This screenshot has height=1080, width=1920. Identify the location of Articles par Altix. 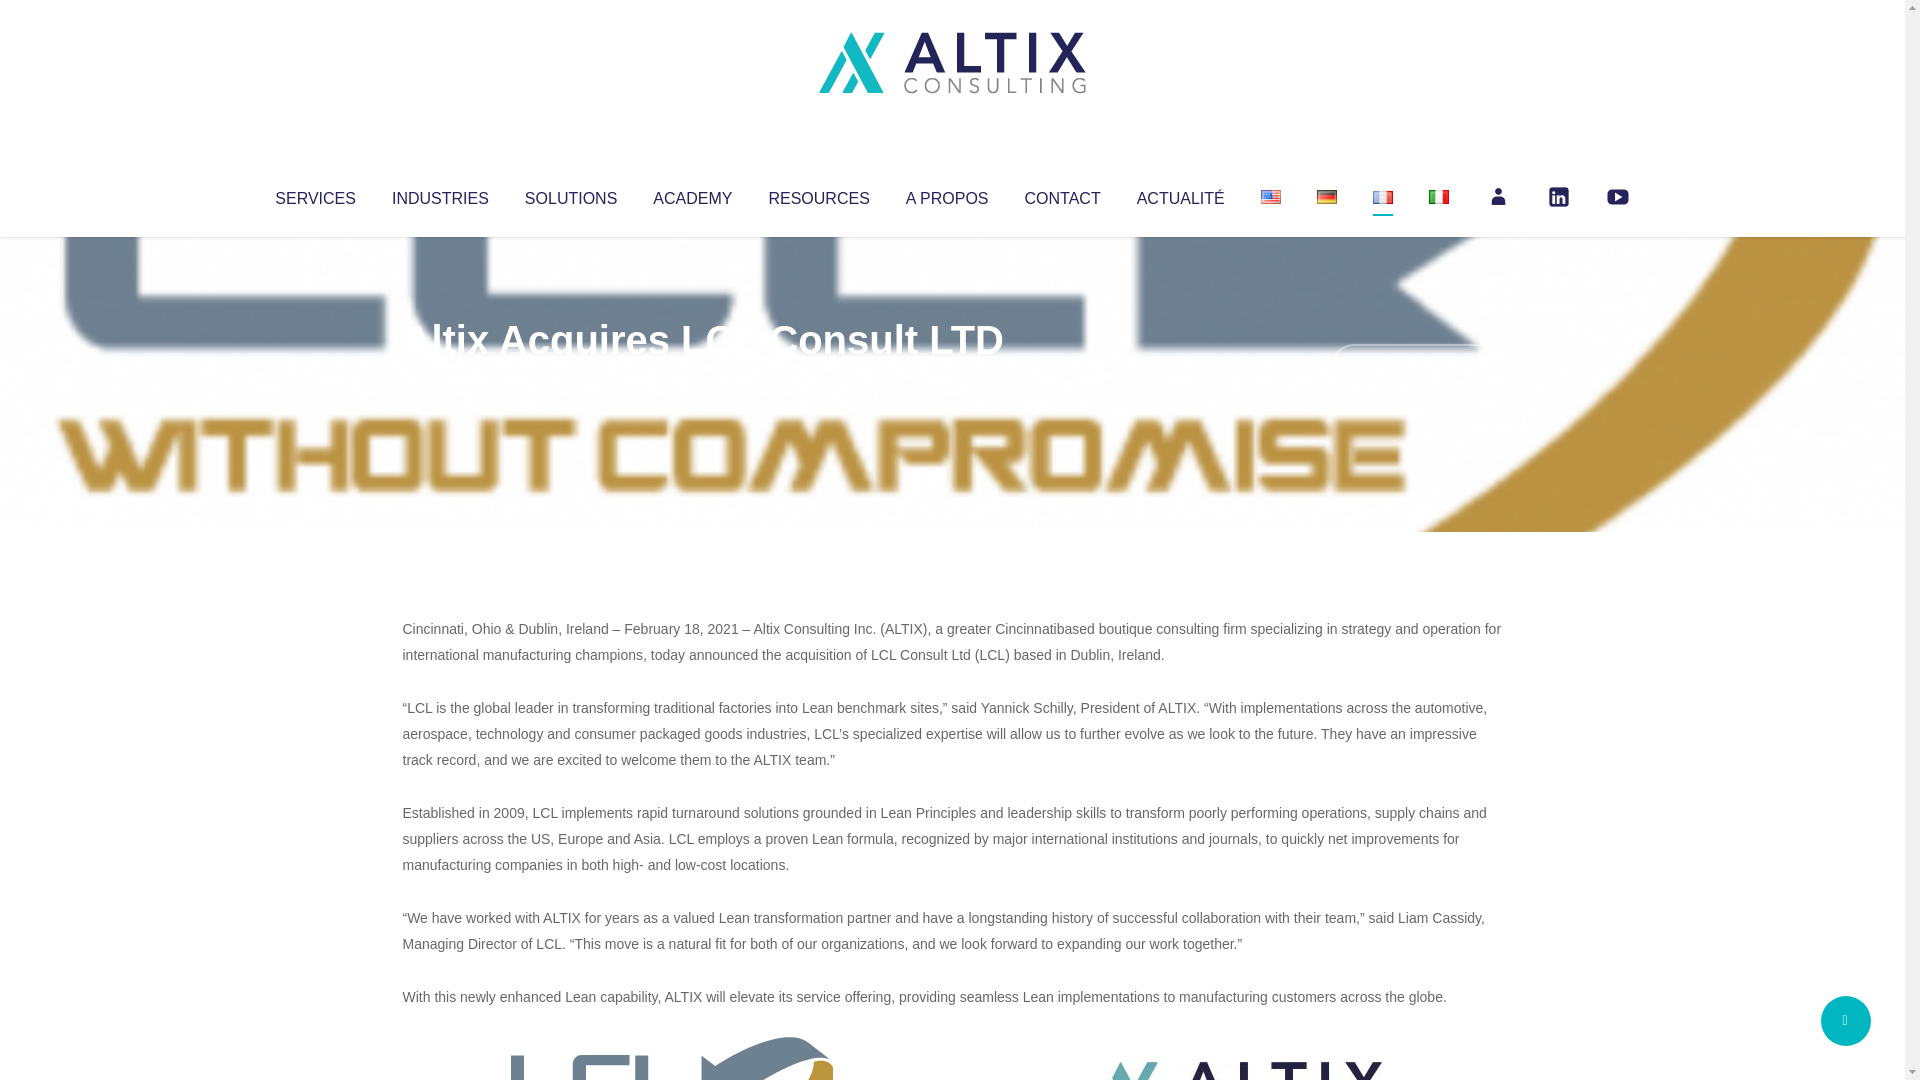
(440, 380).